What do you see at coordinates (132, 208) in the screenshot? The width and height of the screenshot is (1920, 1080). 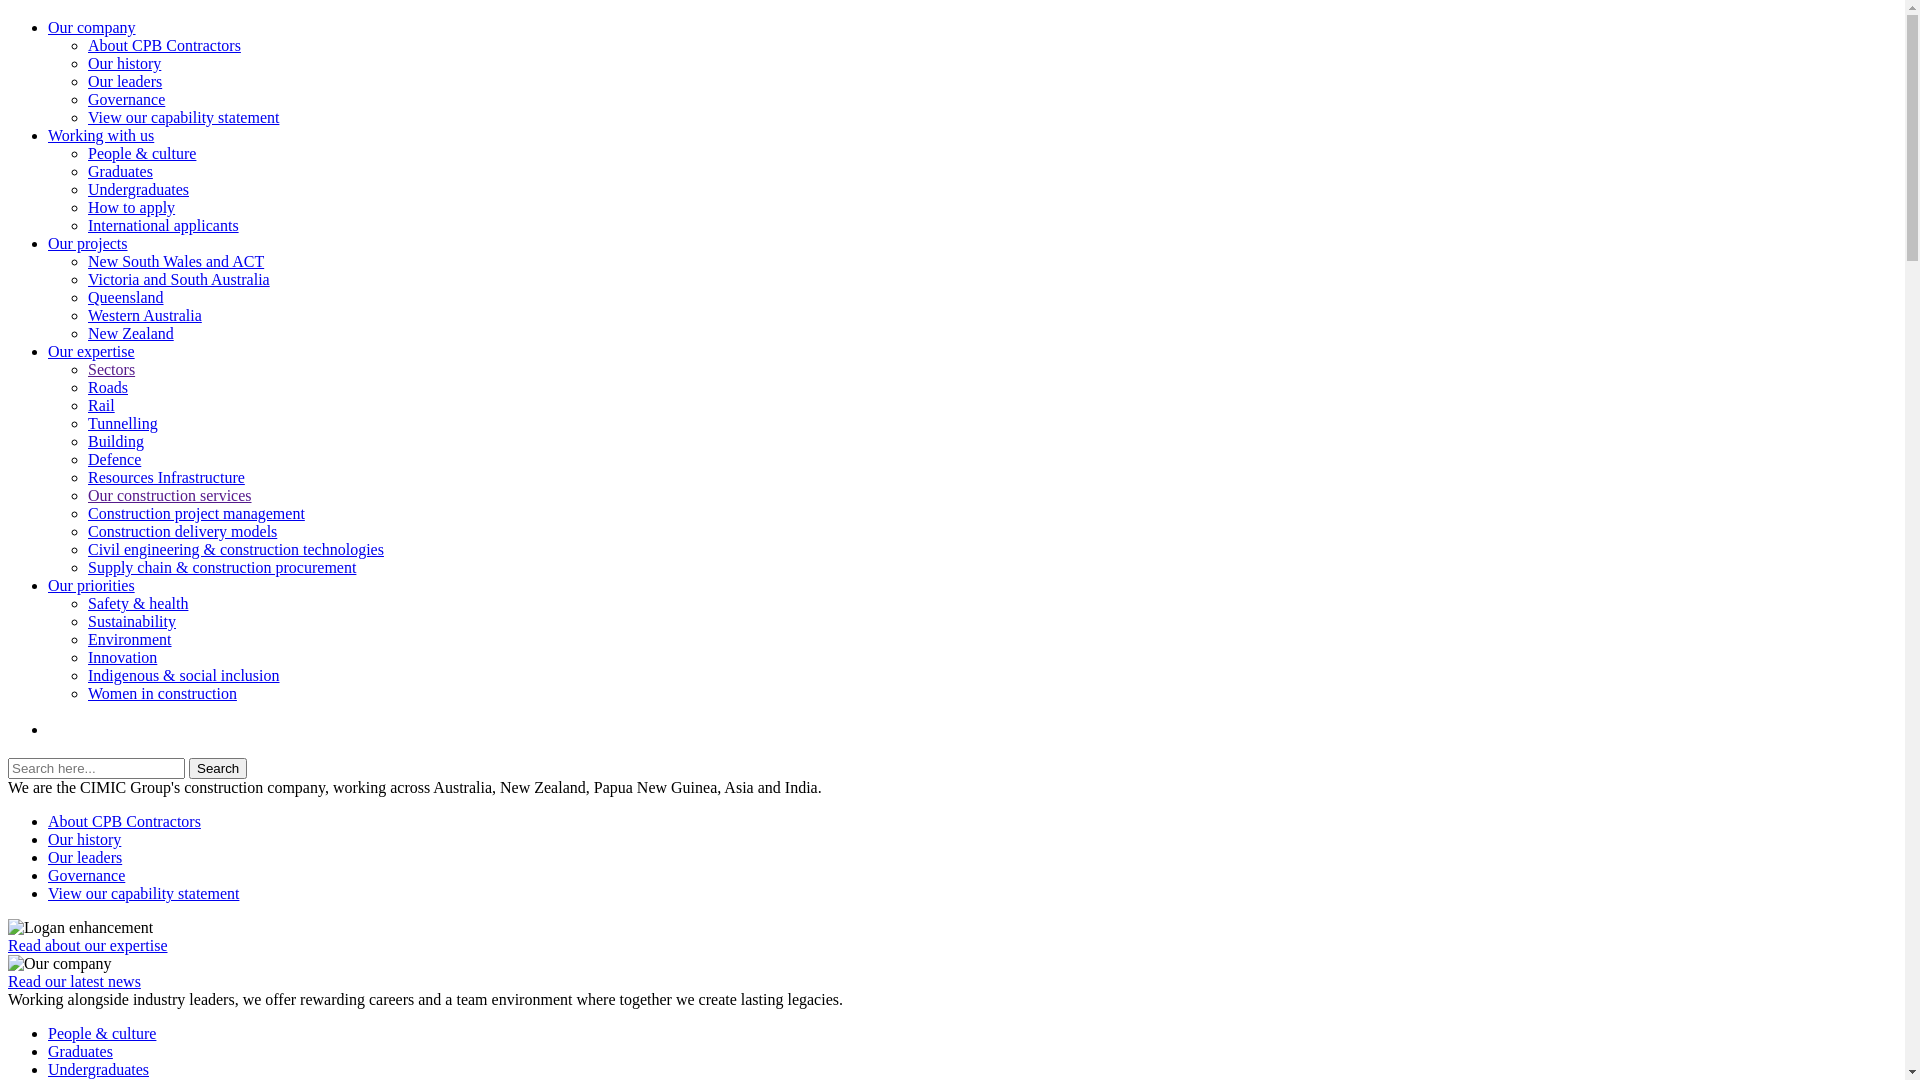 I see `How to apply` at bounding box center [132, 208].